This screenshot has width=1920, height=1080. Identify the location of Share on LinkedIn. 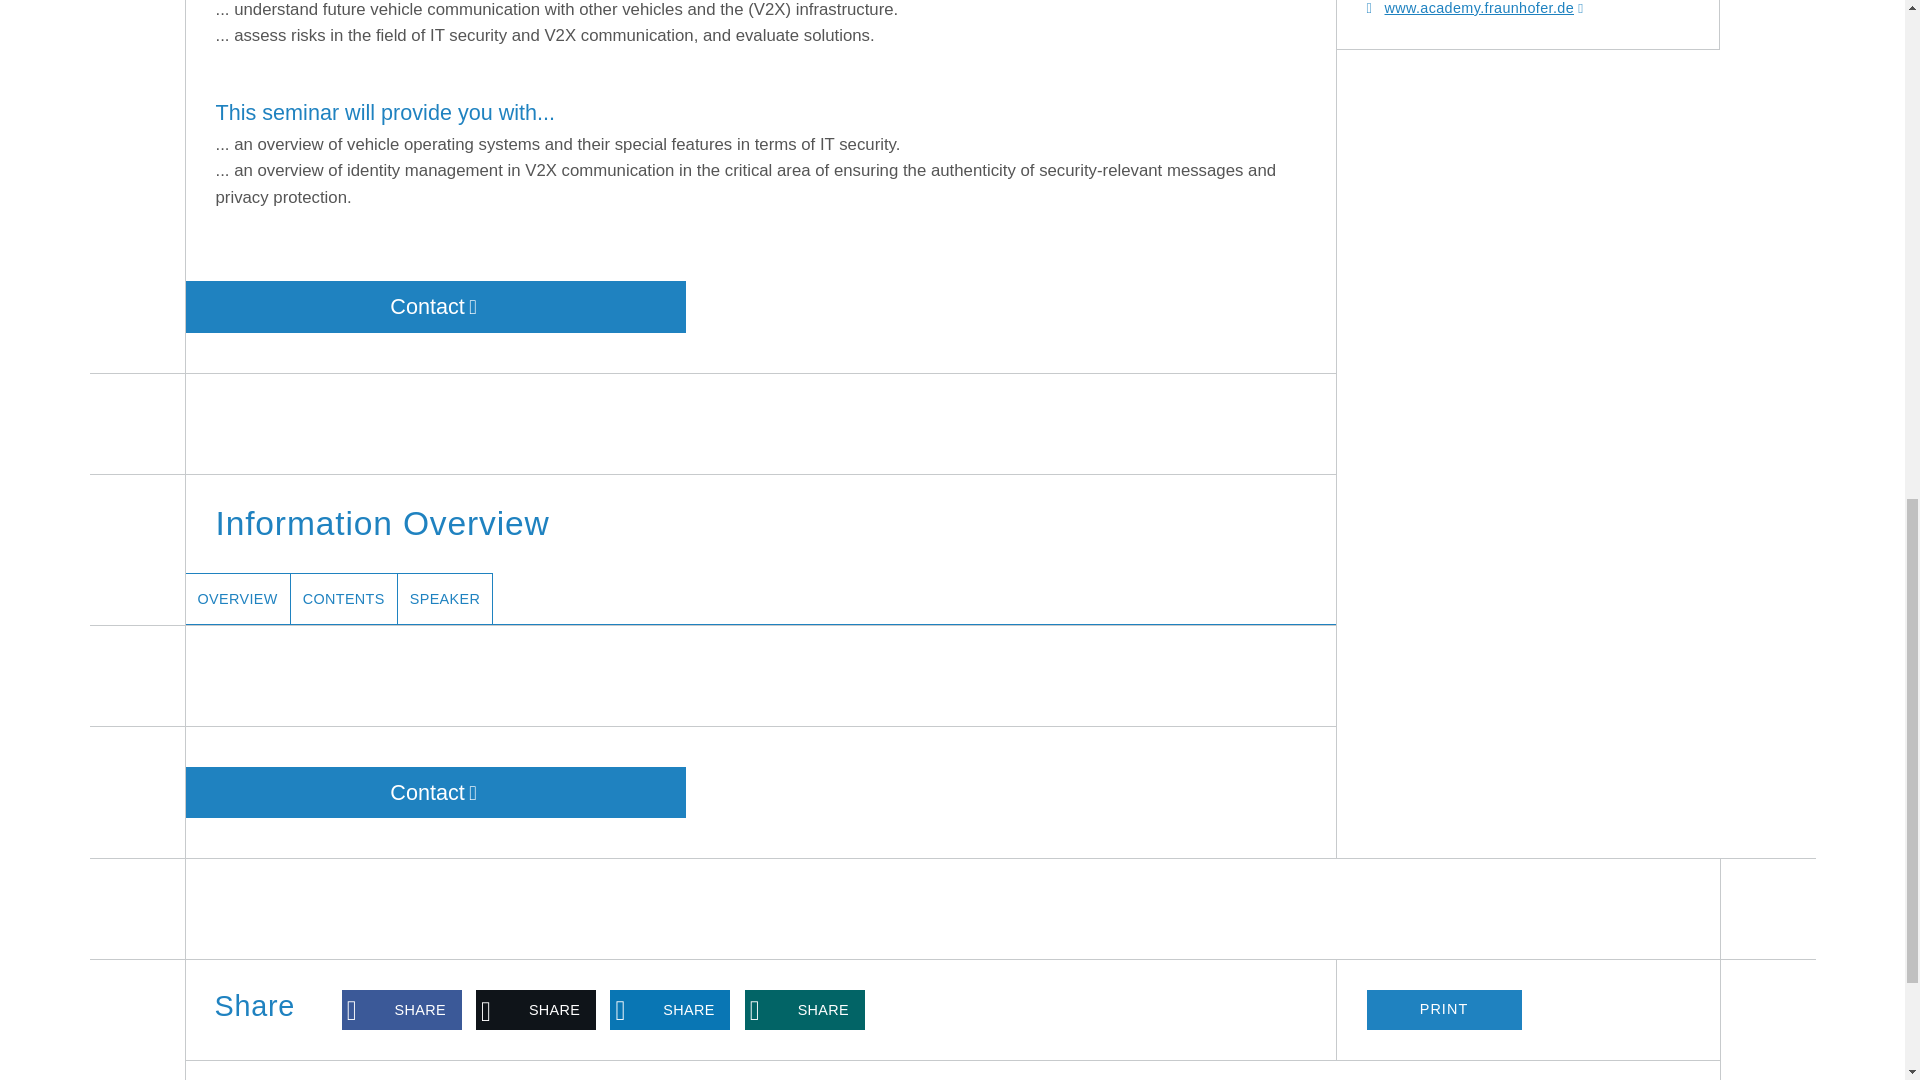
(670, 1010).